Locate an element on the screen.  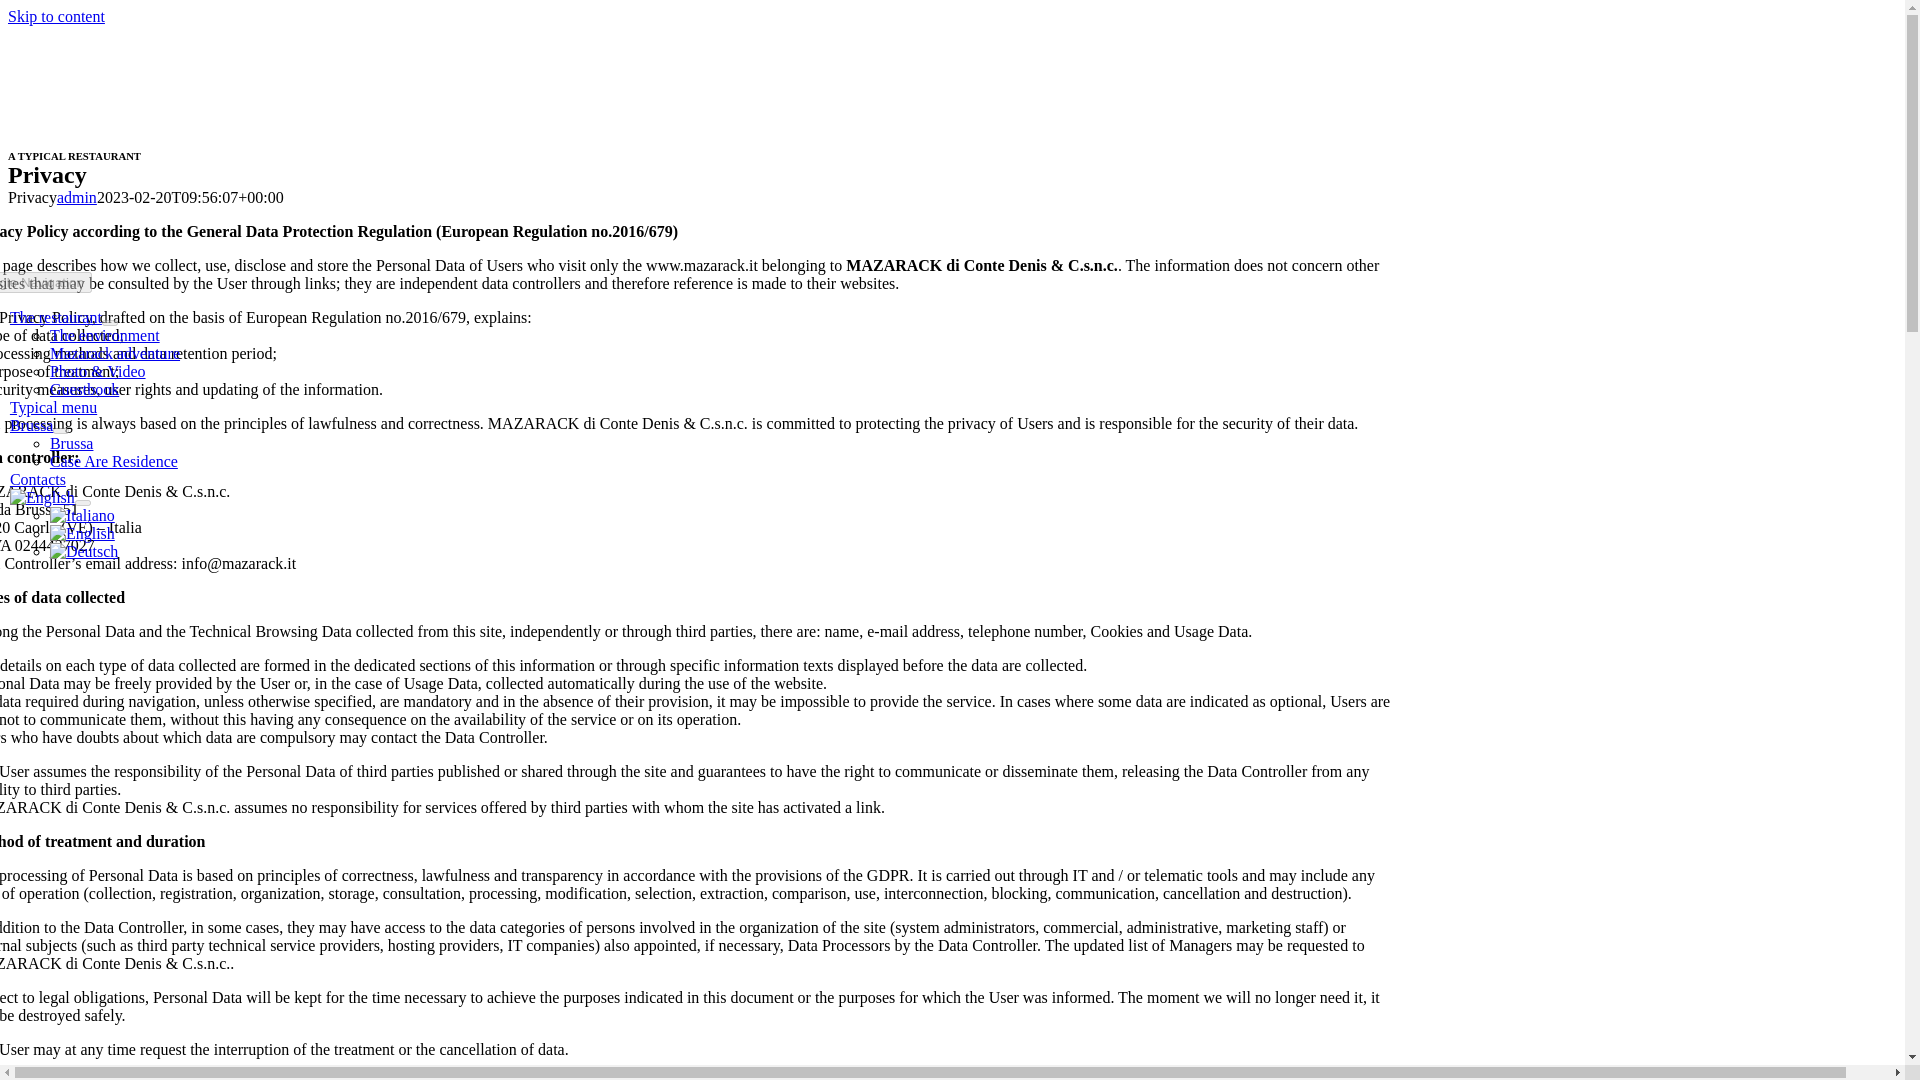
Toggle Navigation is located at coordinates (46, 282).